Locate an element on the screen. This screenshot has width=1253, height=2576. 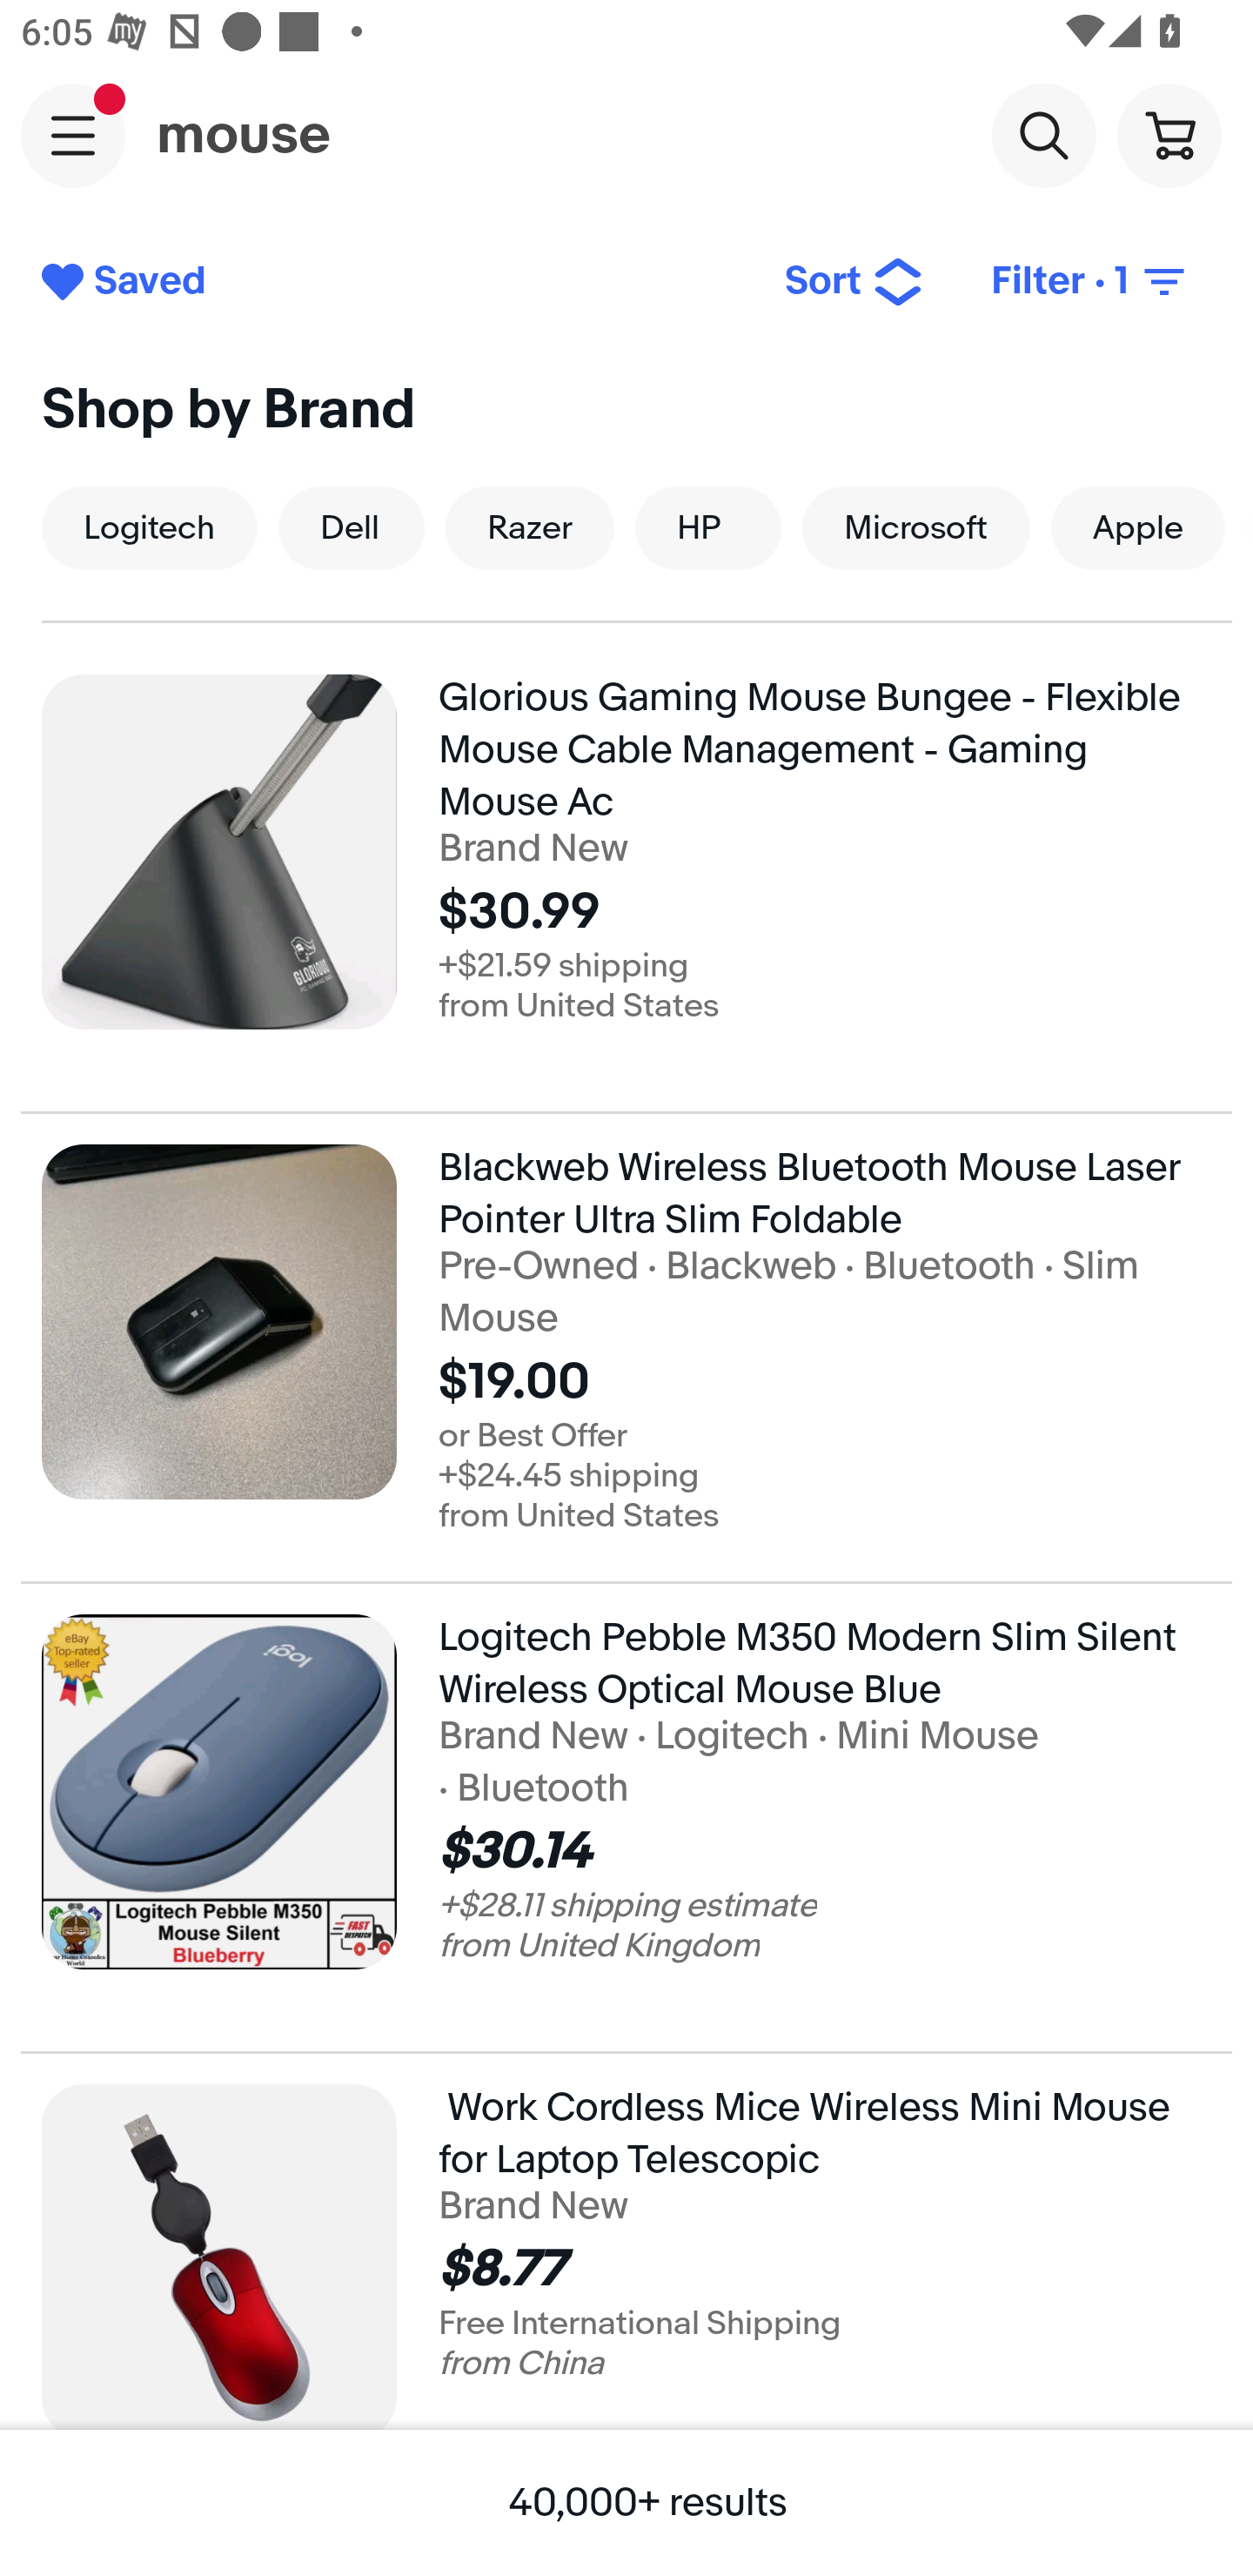
Razer Razer, Brand is located at coordinates (529, 527).